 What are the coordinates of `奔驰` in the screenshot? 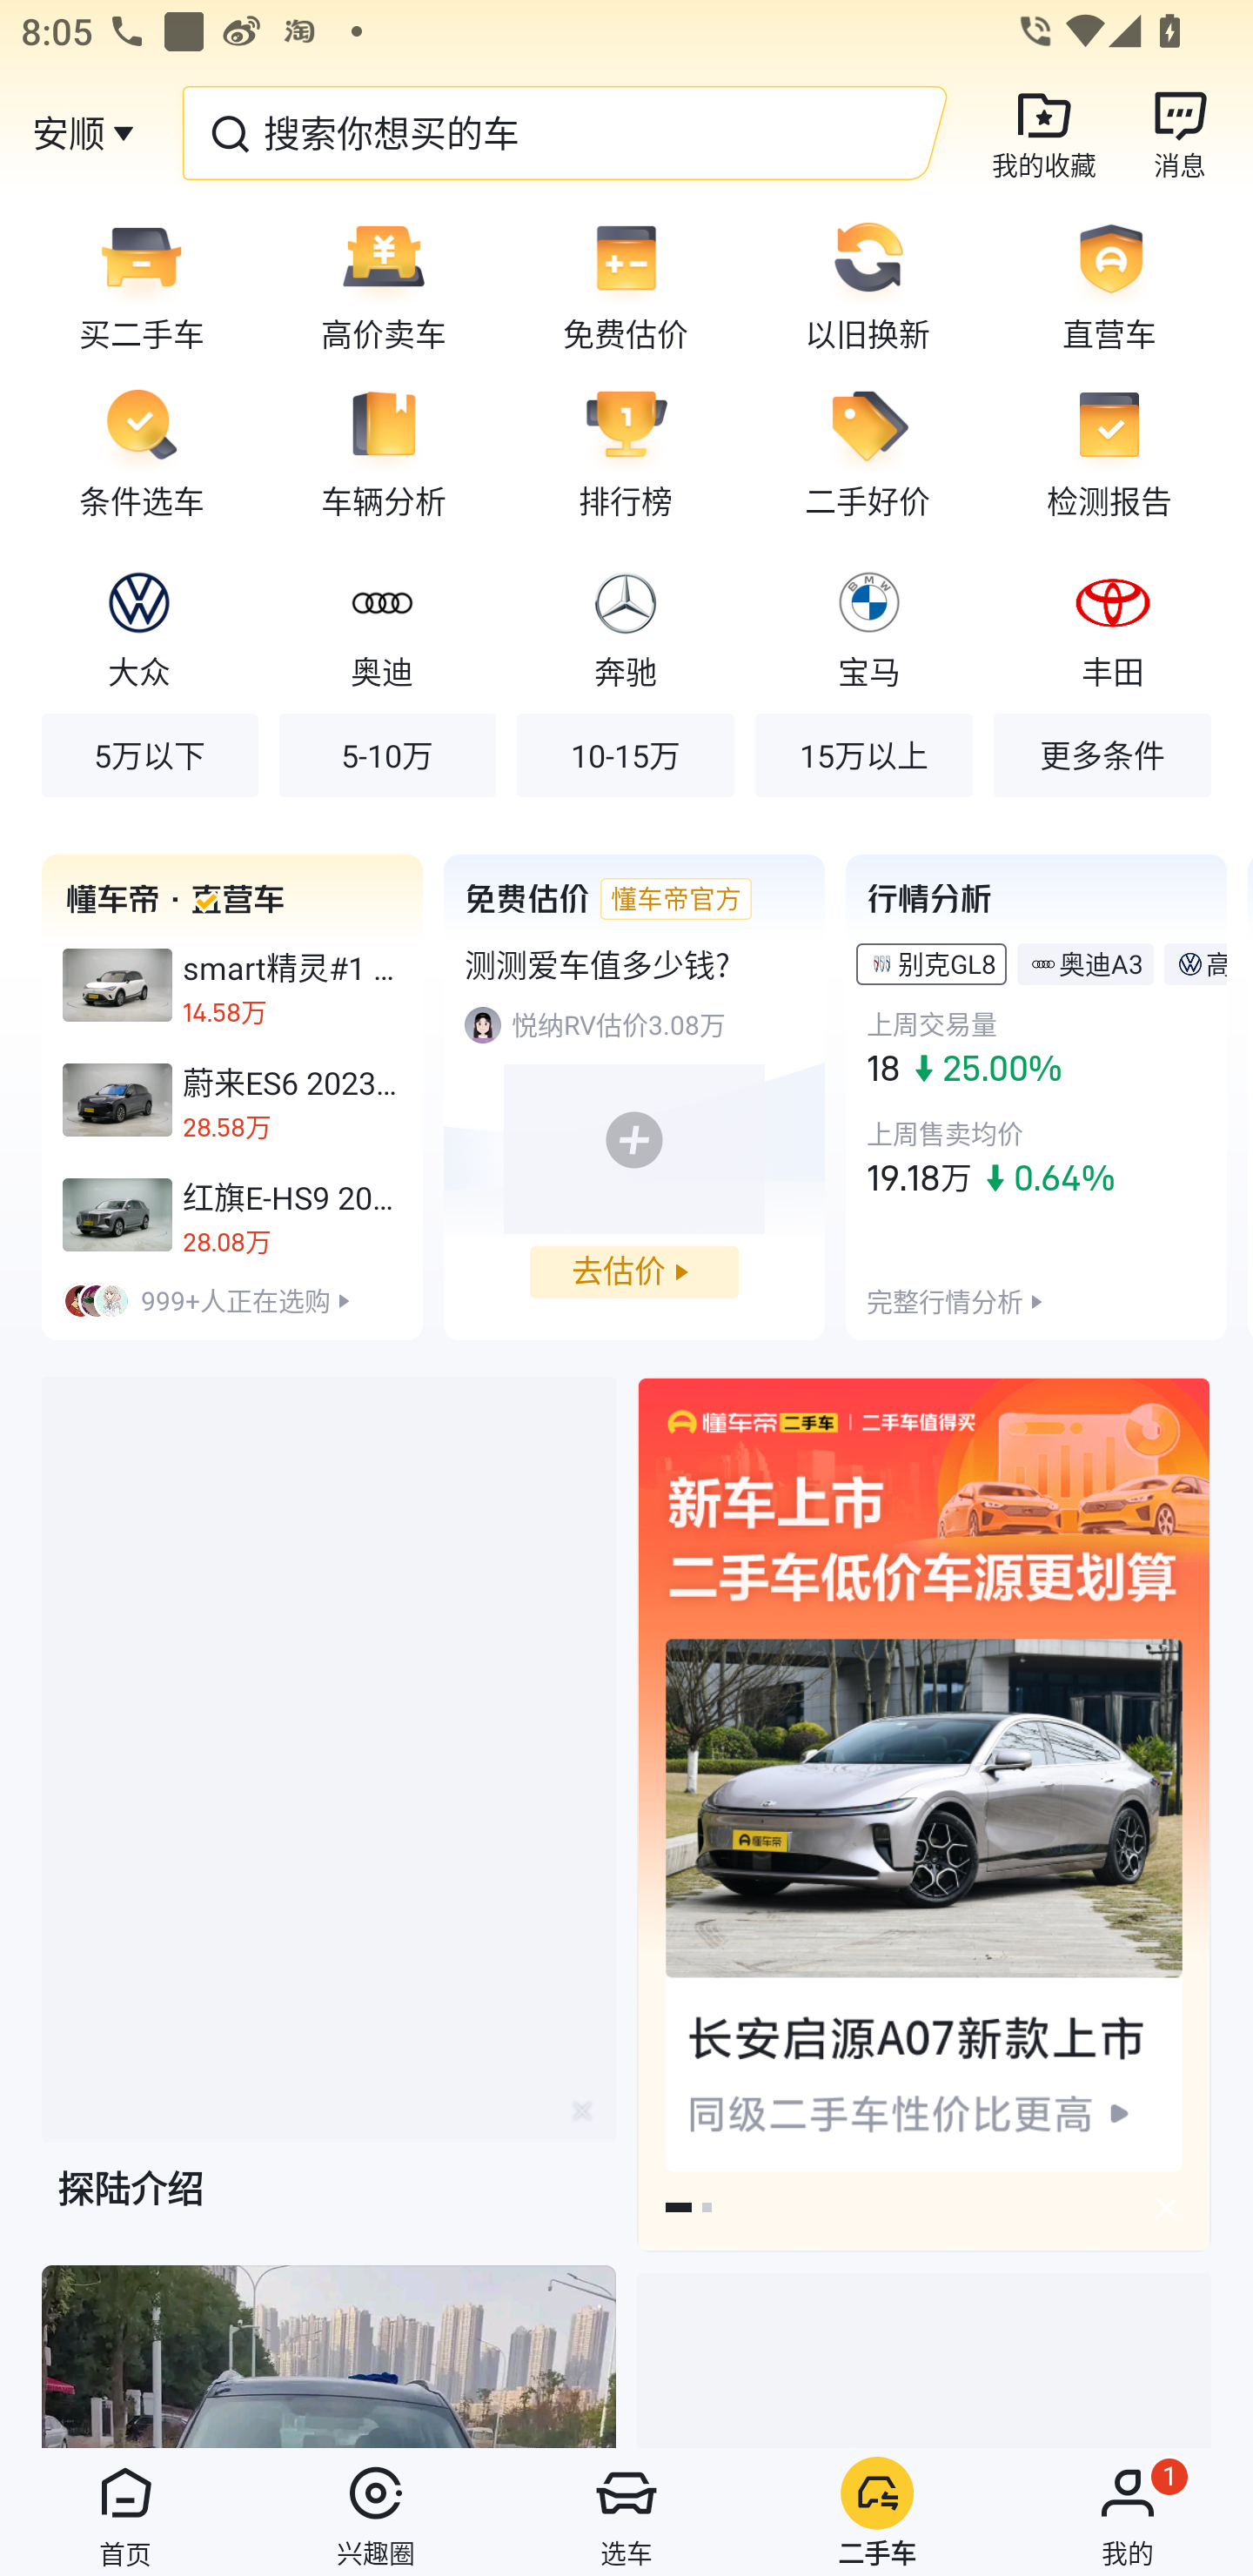 It's located at (625, 627).